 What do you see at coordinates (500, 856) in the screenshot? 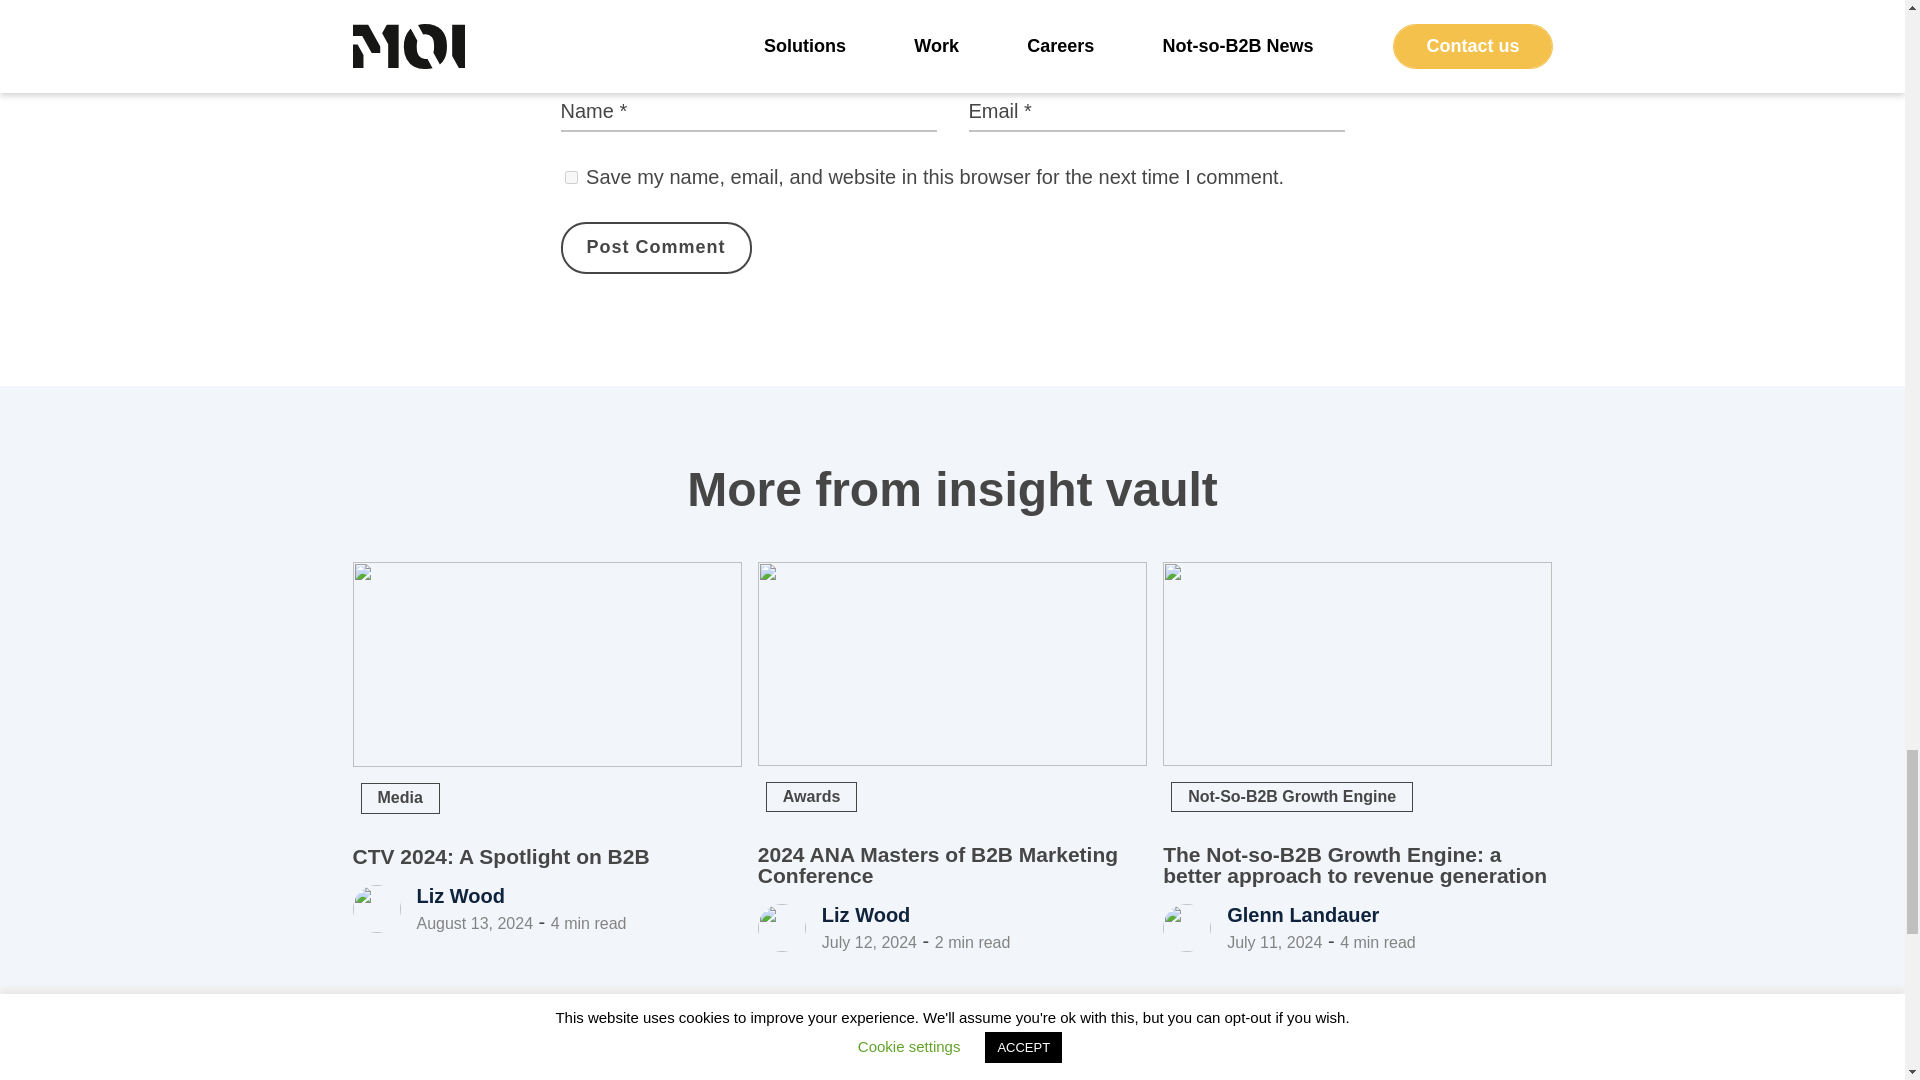
I see `CTV  2024: A Spotlight on B2B` at bounding box center [500, 856].